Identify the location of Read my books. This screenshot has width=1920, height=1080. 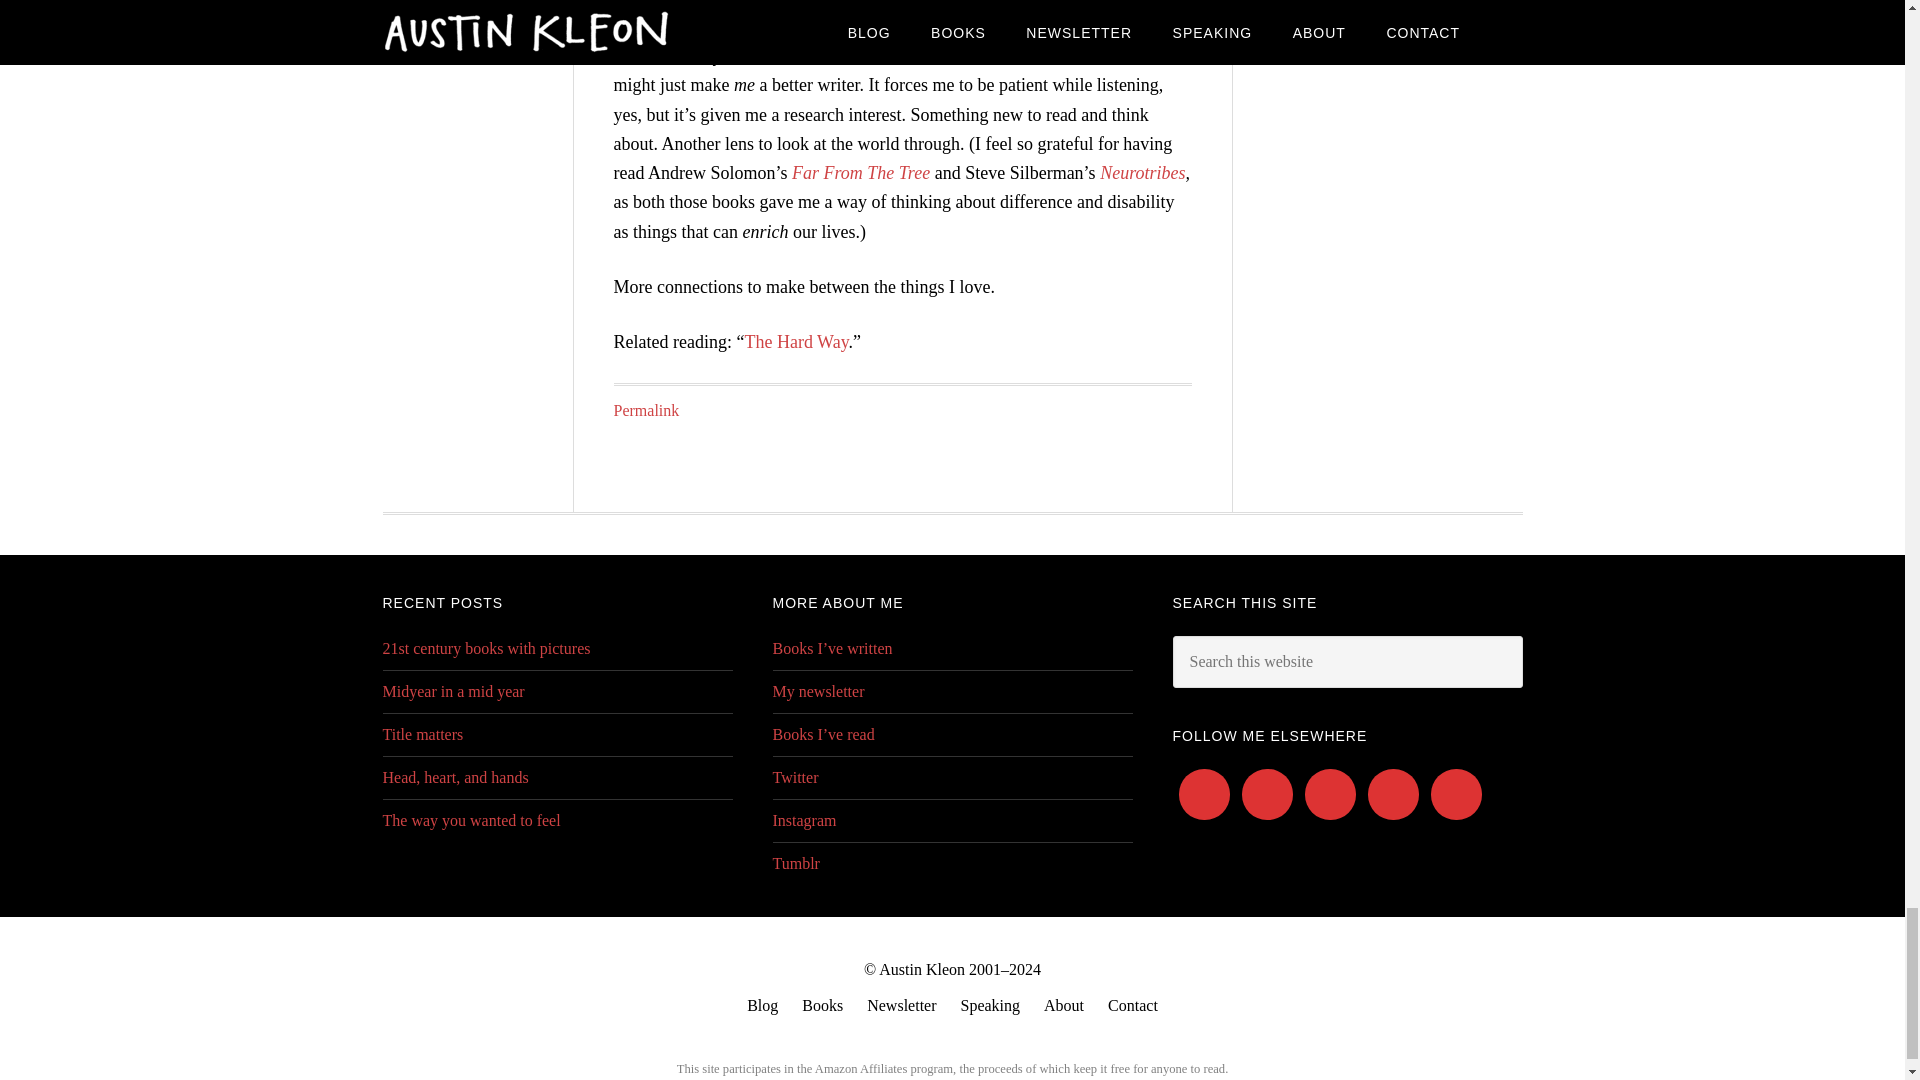
(822, 1006).